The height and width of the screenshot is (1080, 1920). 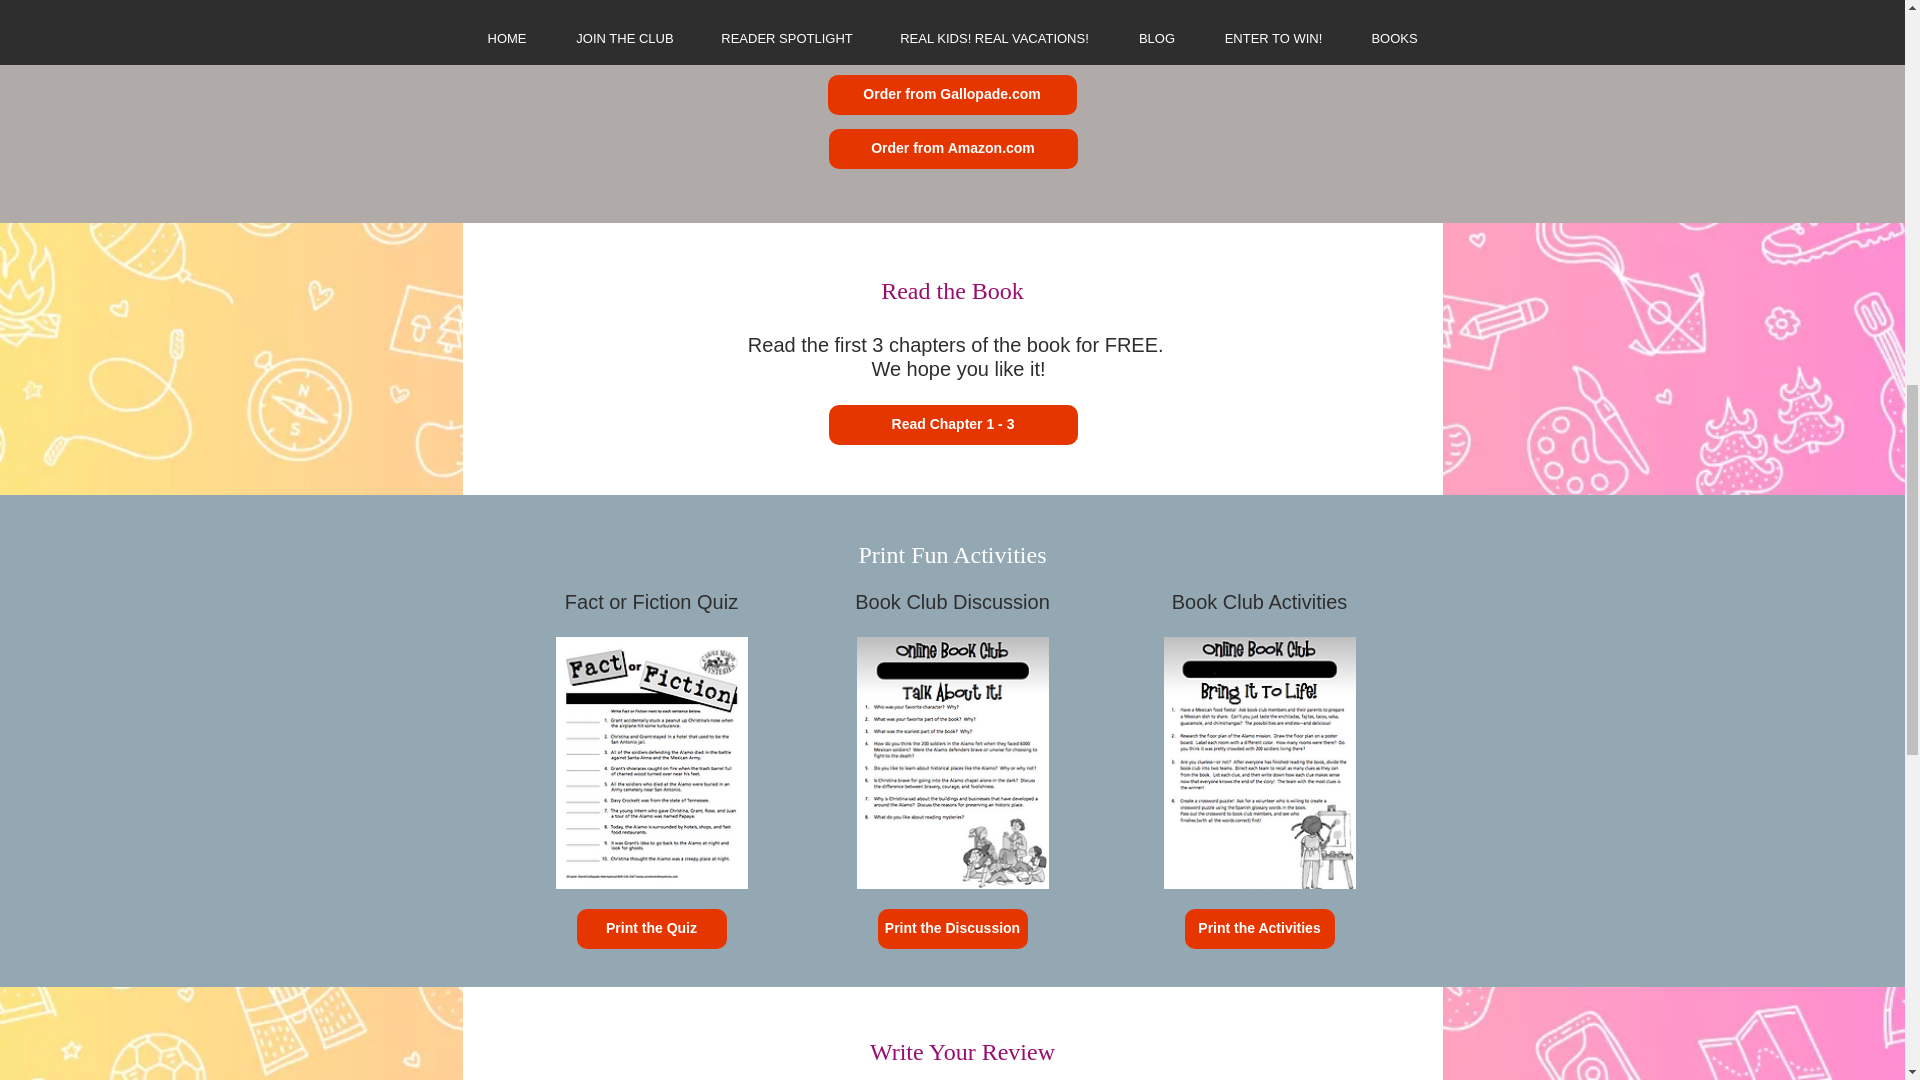 What do you see at coordinates (952, 424) in the screenshot?
I see `Read Chapter 1 - 3` at bounding box center [952, 424].